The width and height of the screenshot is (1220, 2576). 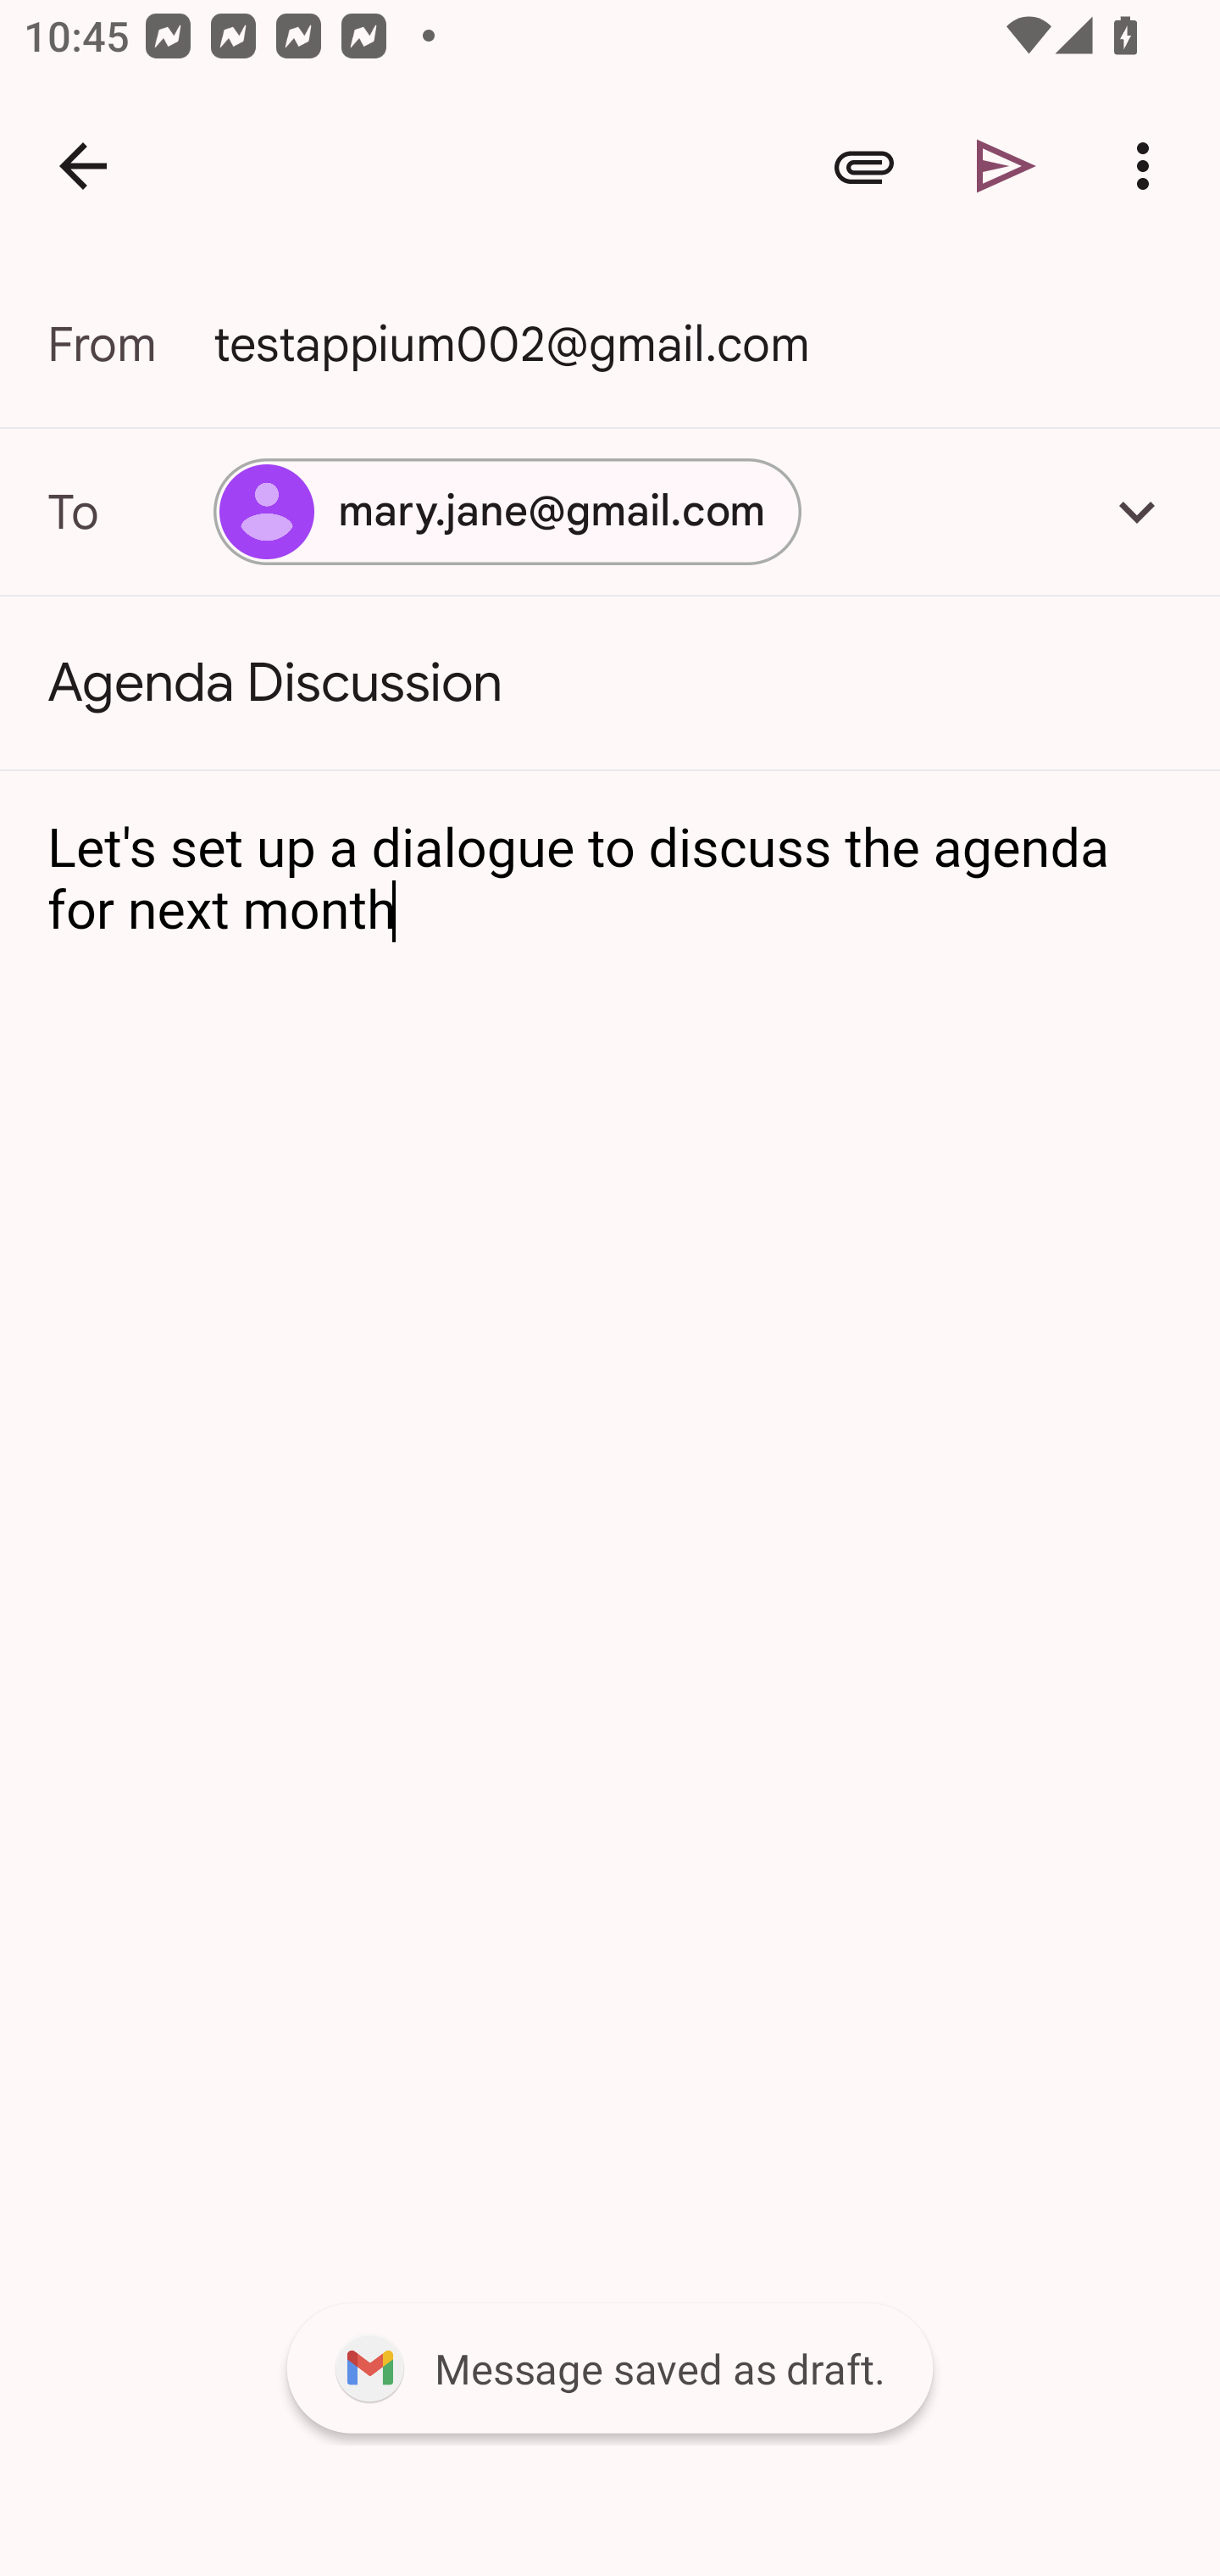 I want to click on Agenda Discussion, so click(x=610, y=683).